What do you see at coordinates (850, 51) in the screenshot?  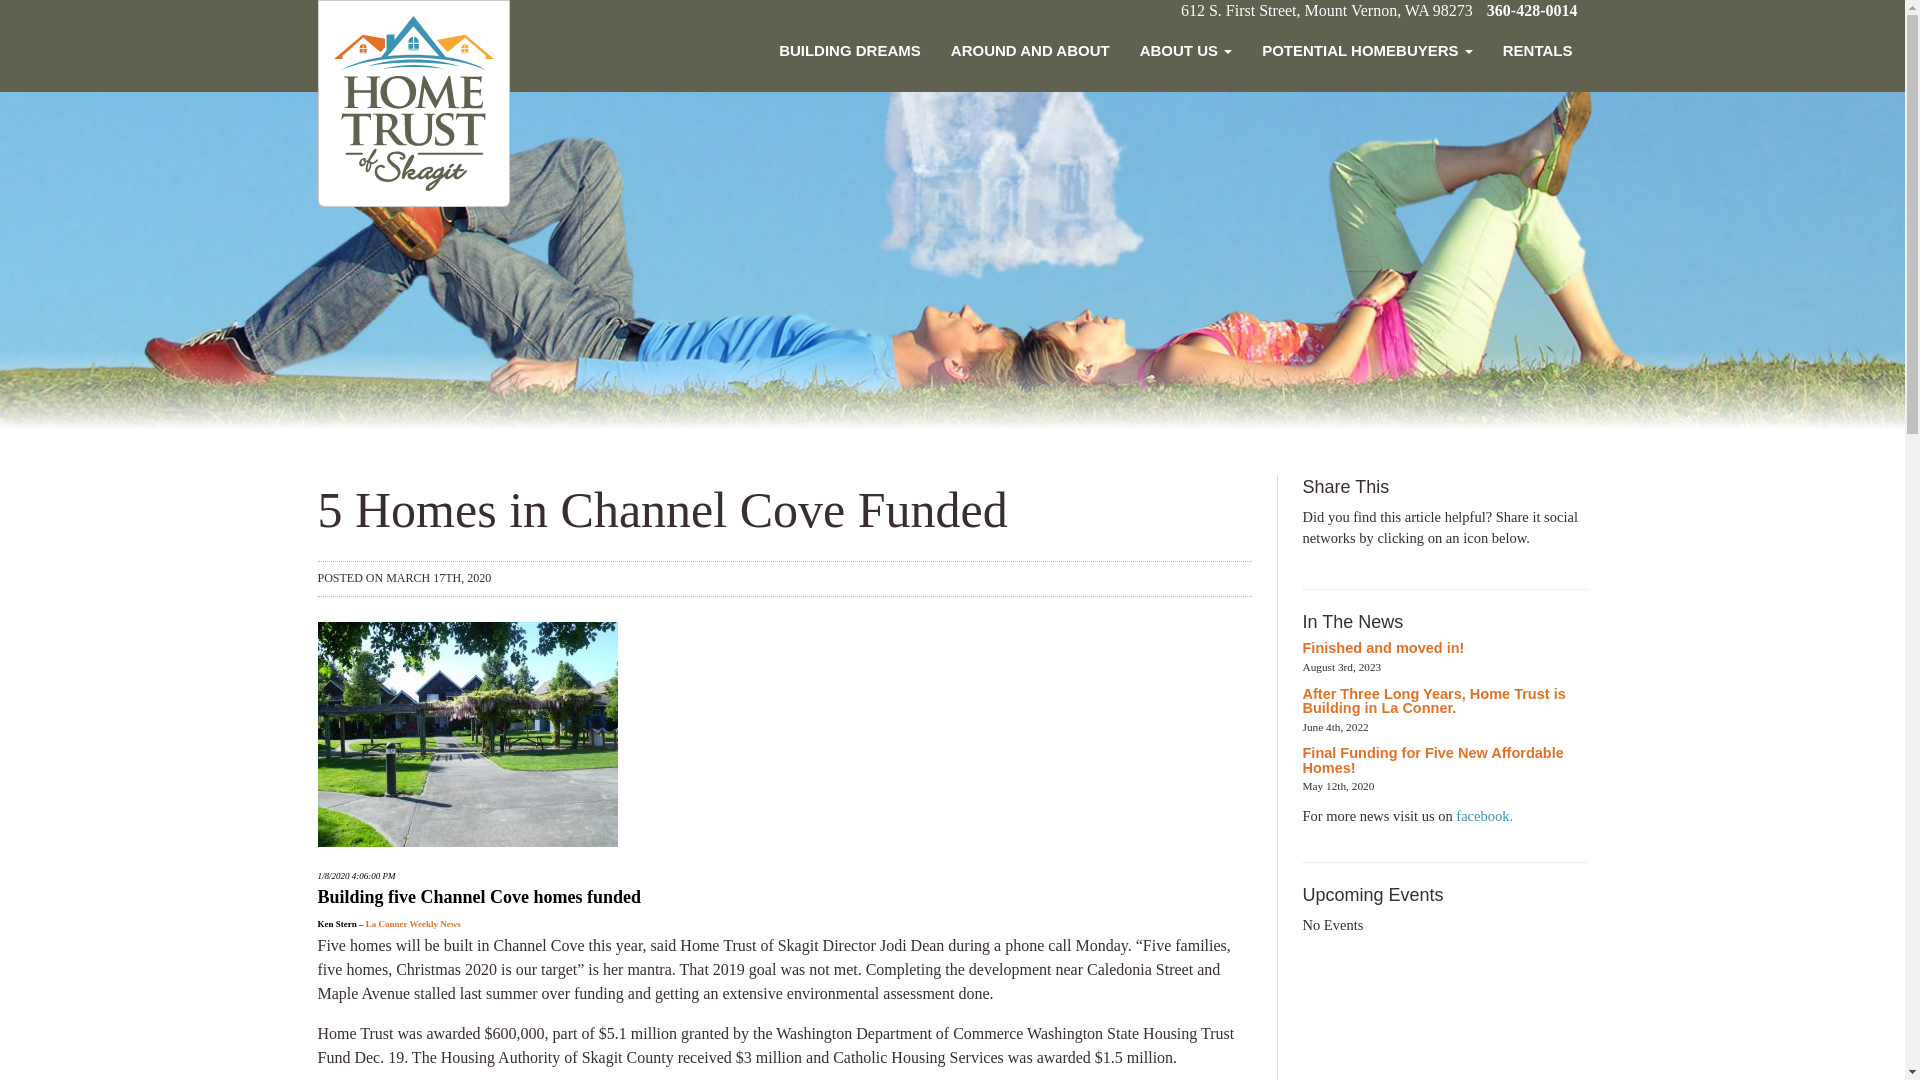 I see `BUILDING DREAMS` at bounding box center [850, 51].